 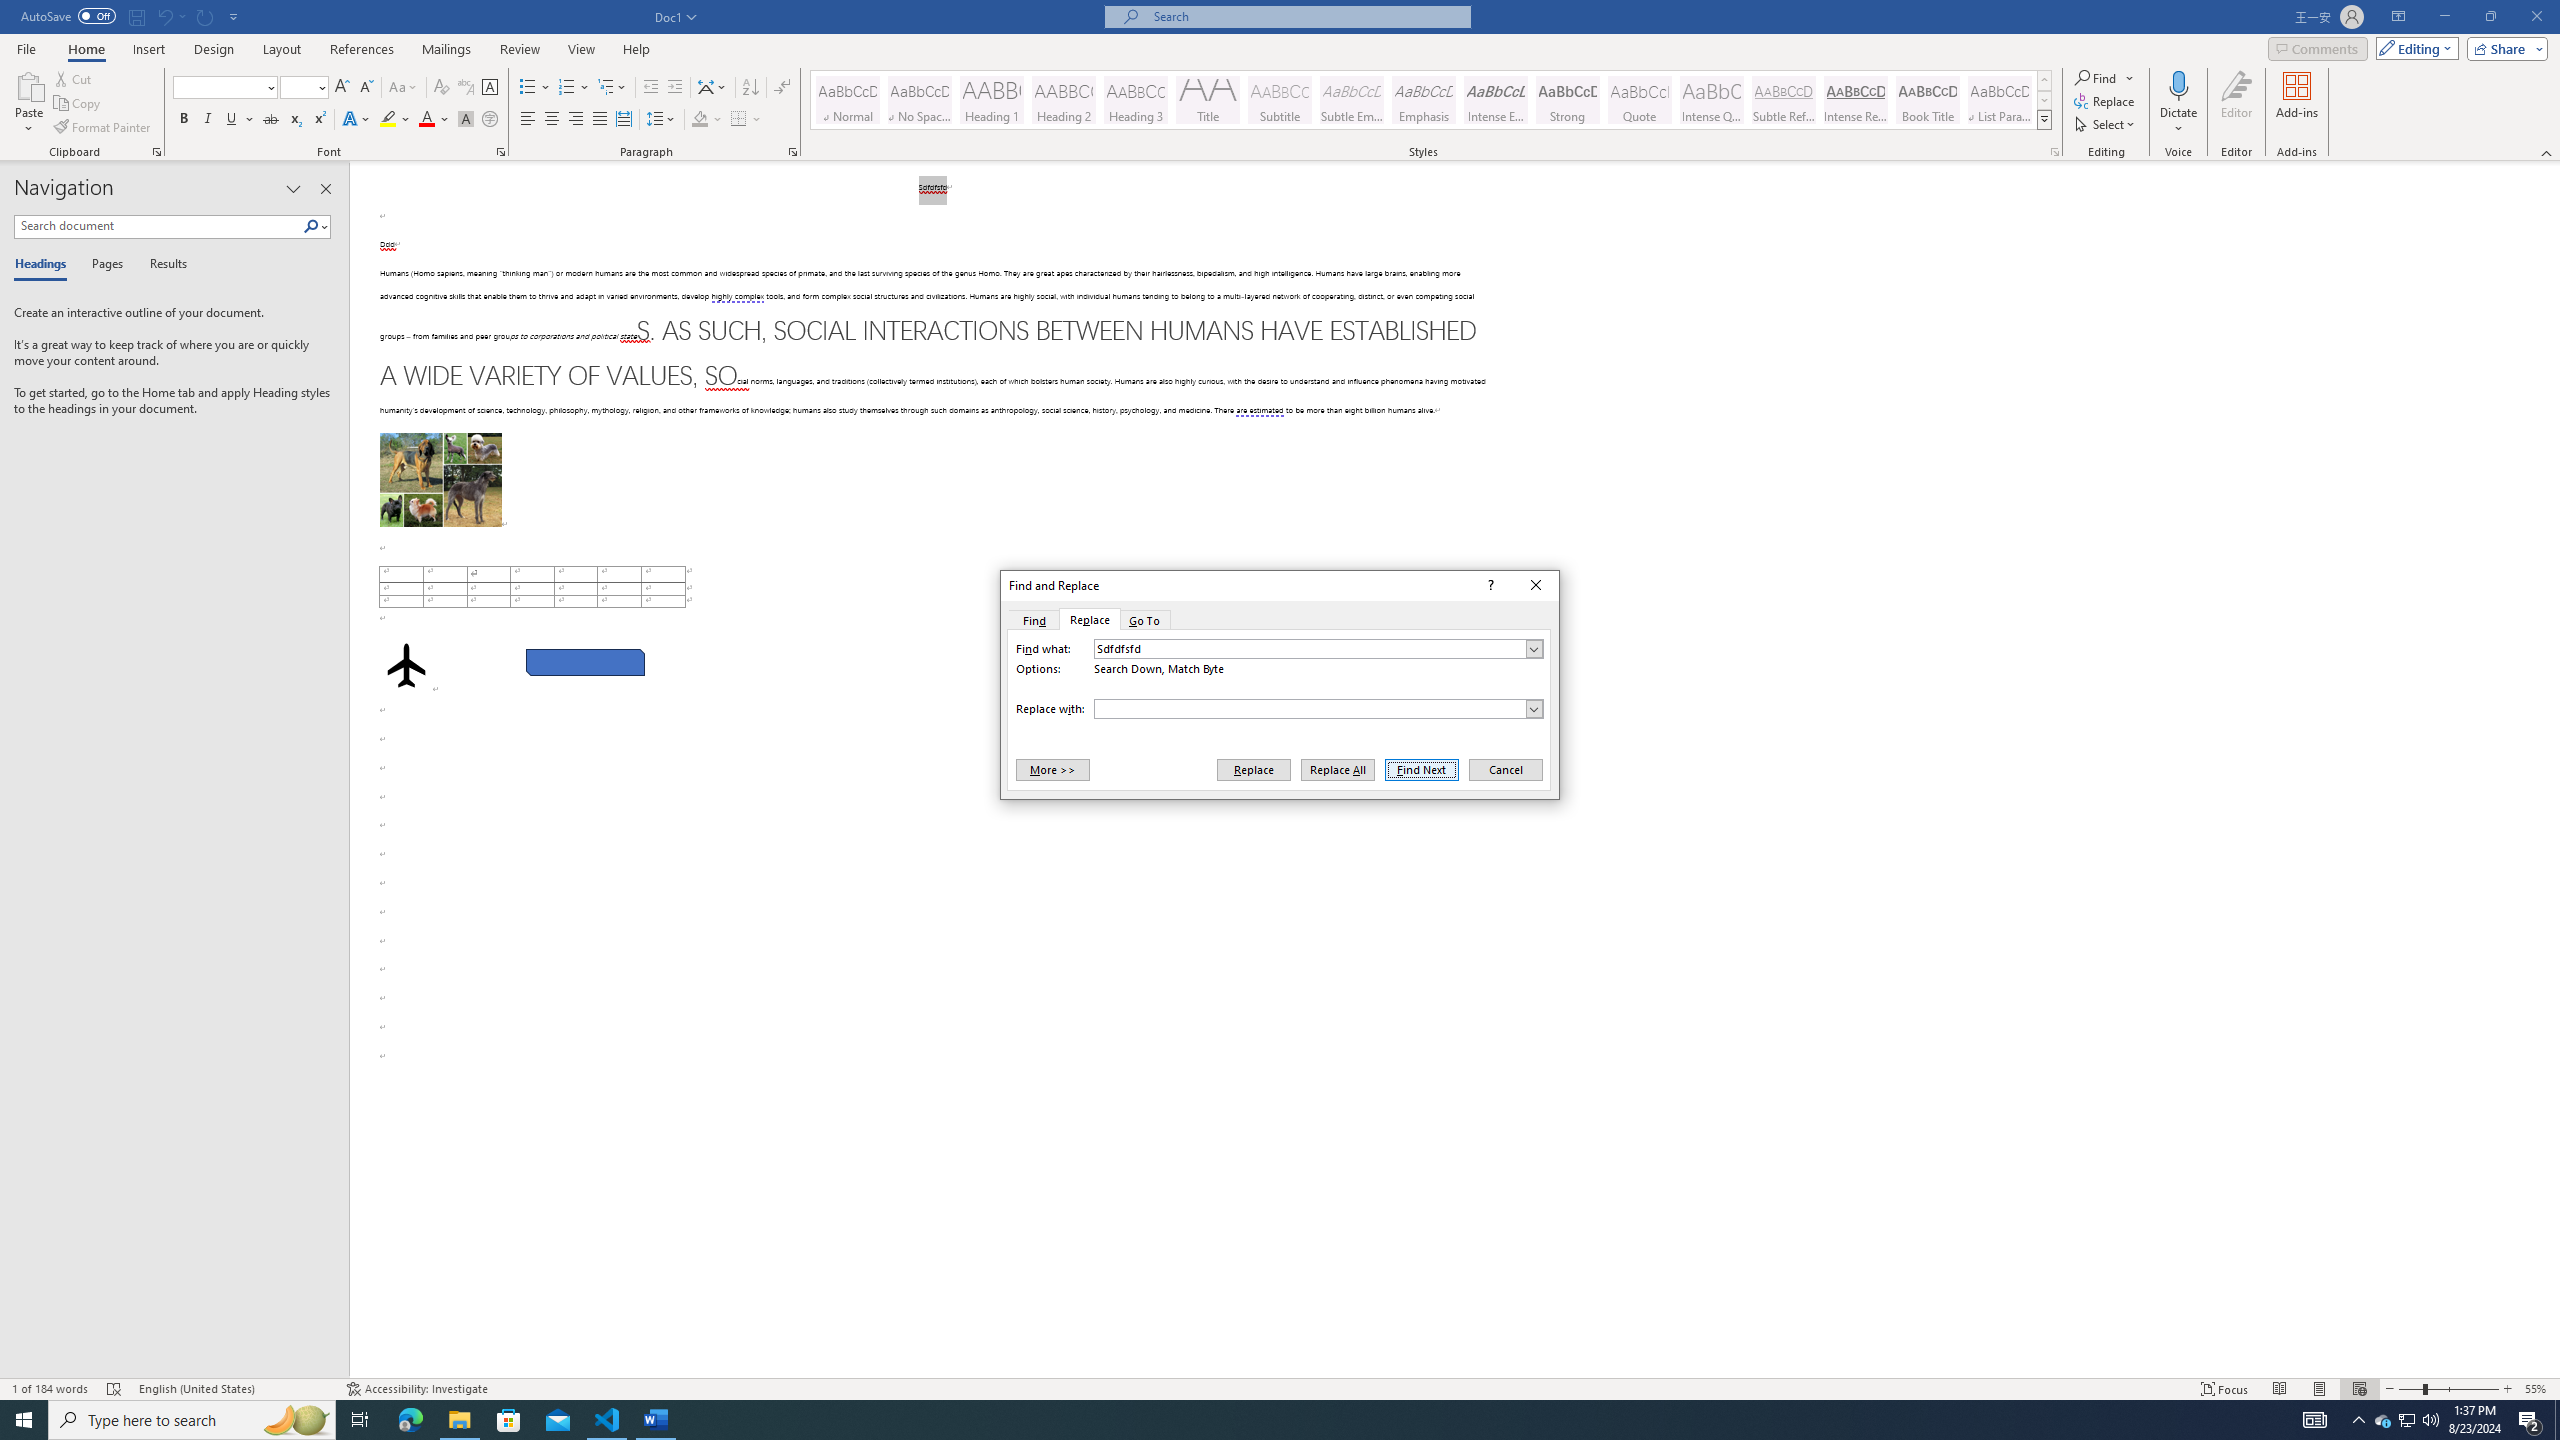 I want to click on Find, so click(x=1032, y=620).